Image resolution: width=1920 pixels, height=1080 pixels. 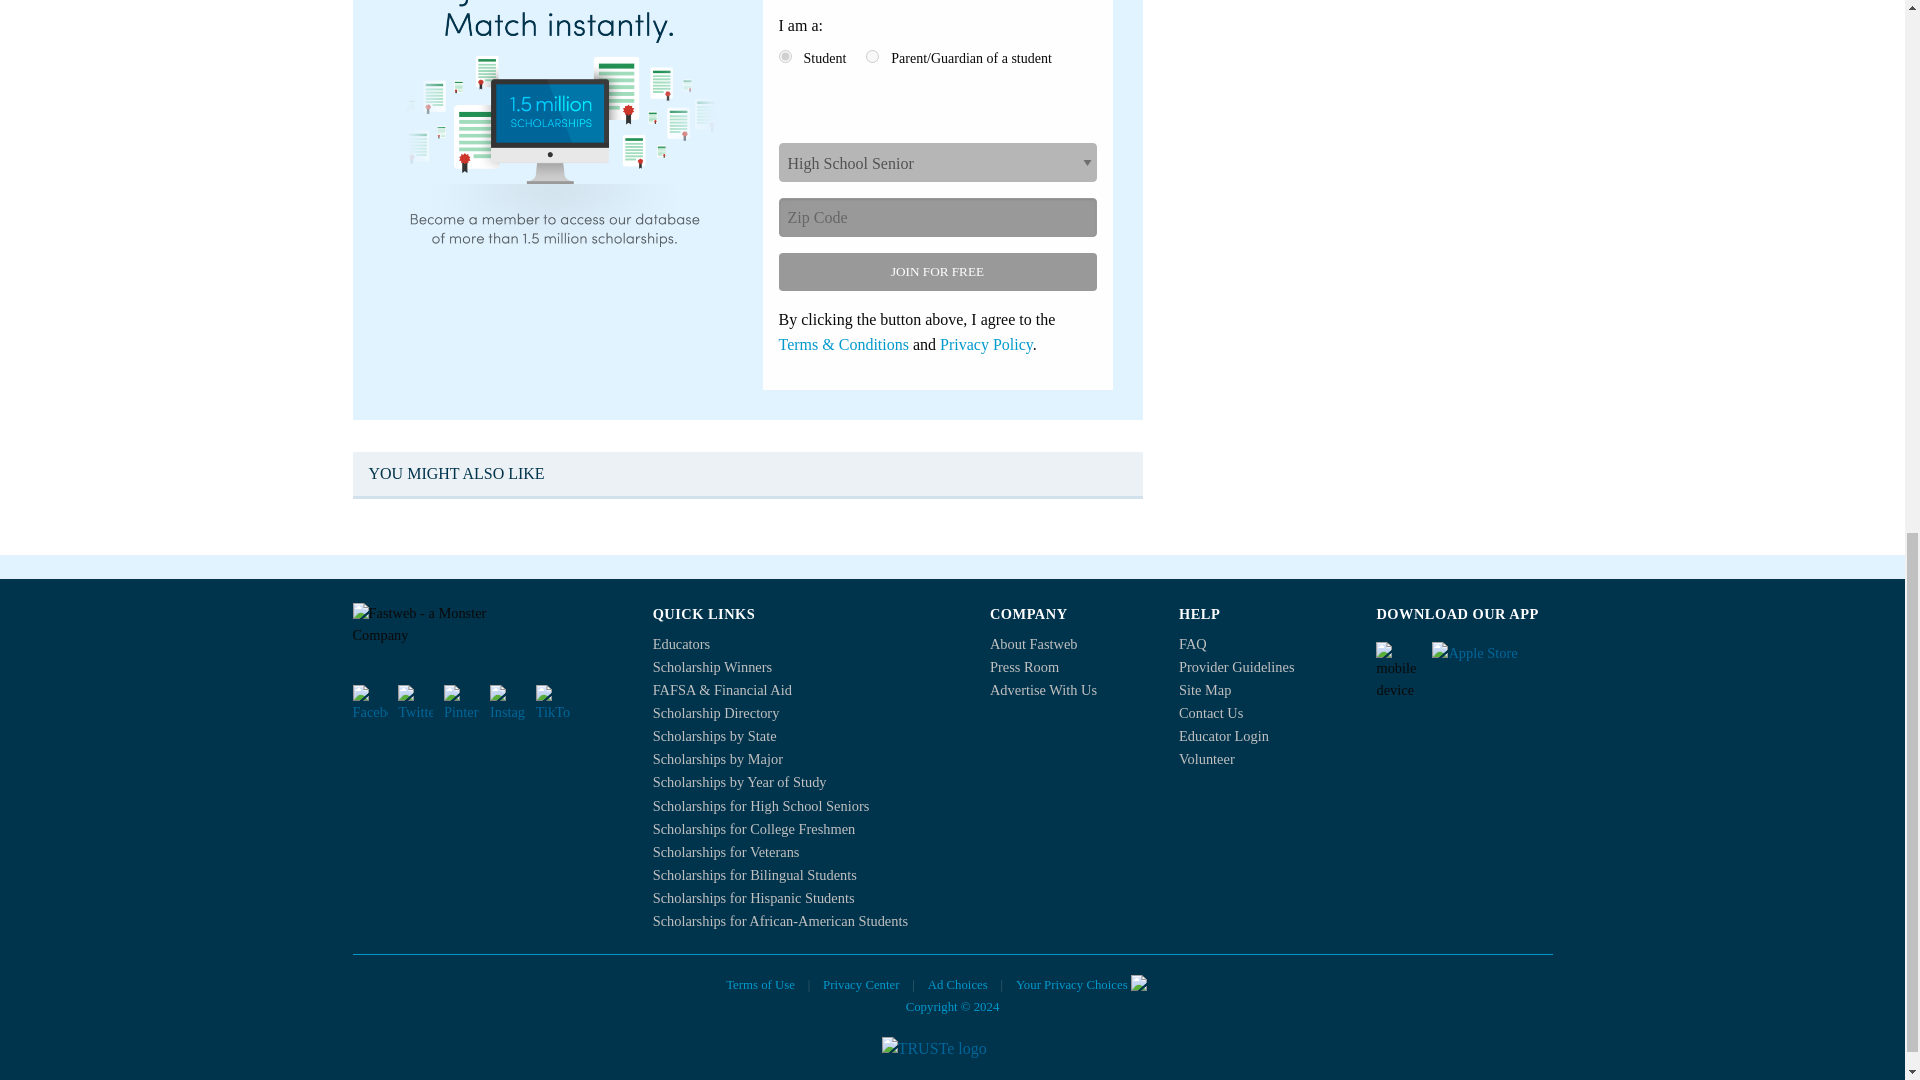 What do you see at coordinates (936, 271) in the screenshot?
I see `Join for free` at bounding box center [936, 271].